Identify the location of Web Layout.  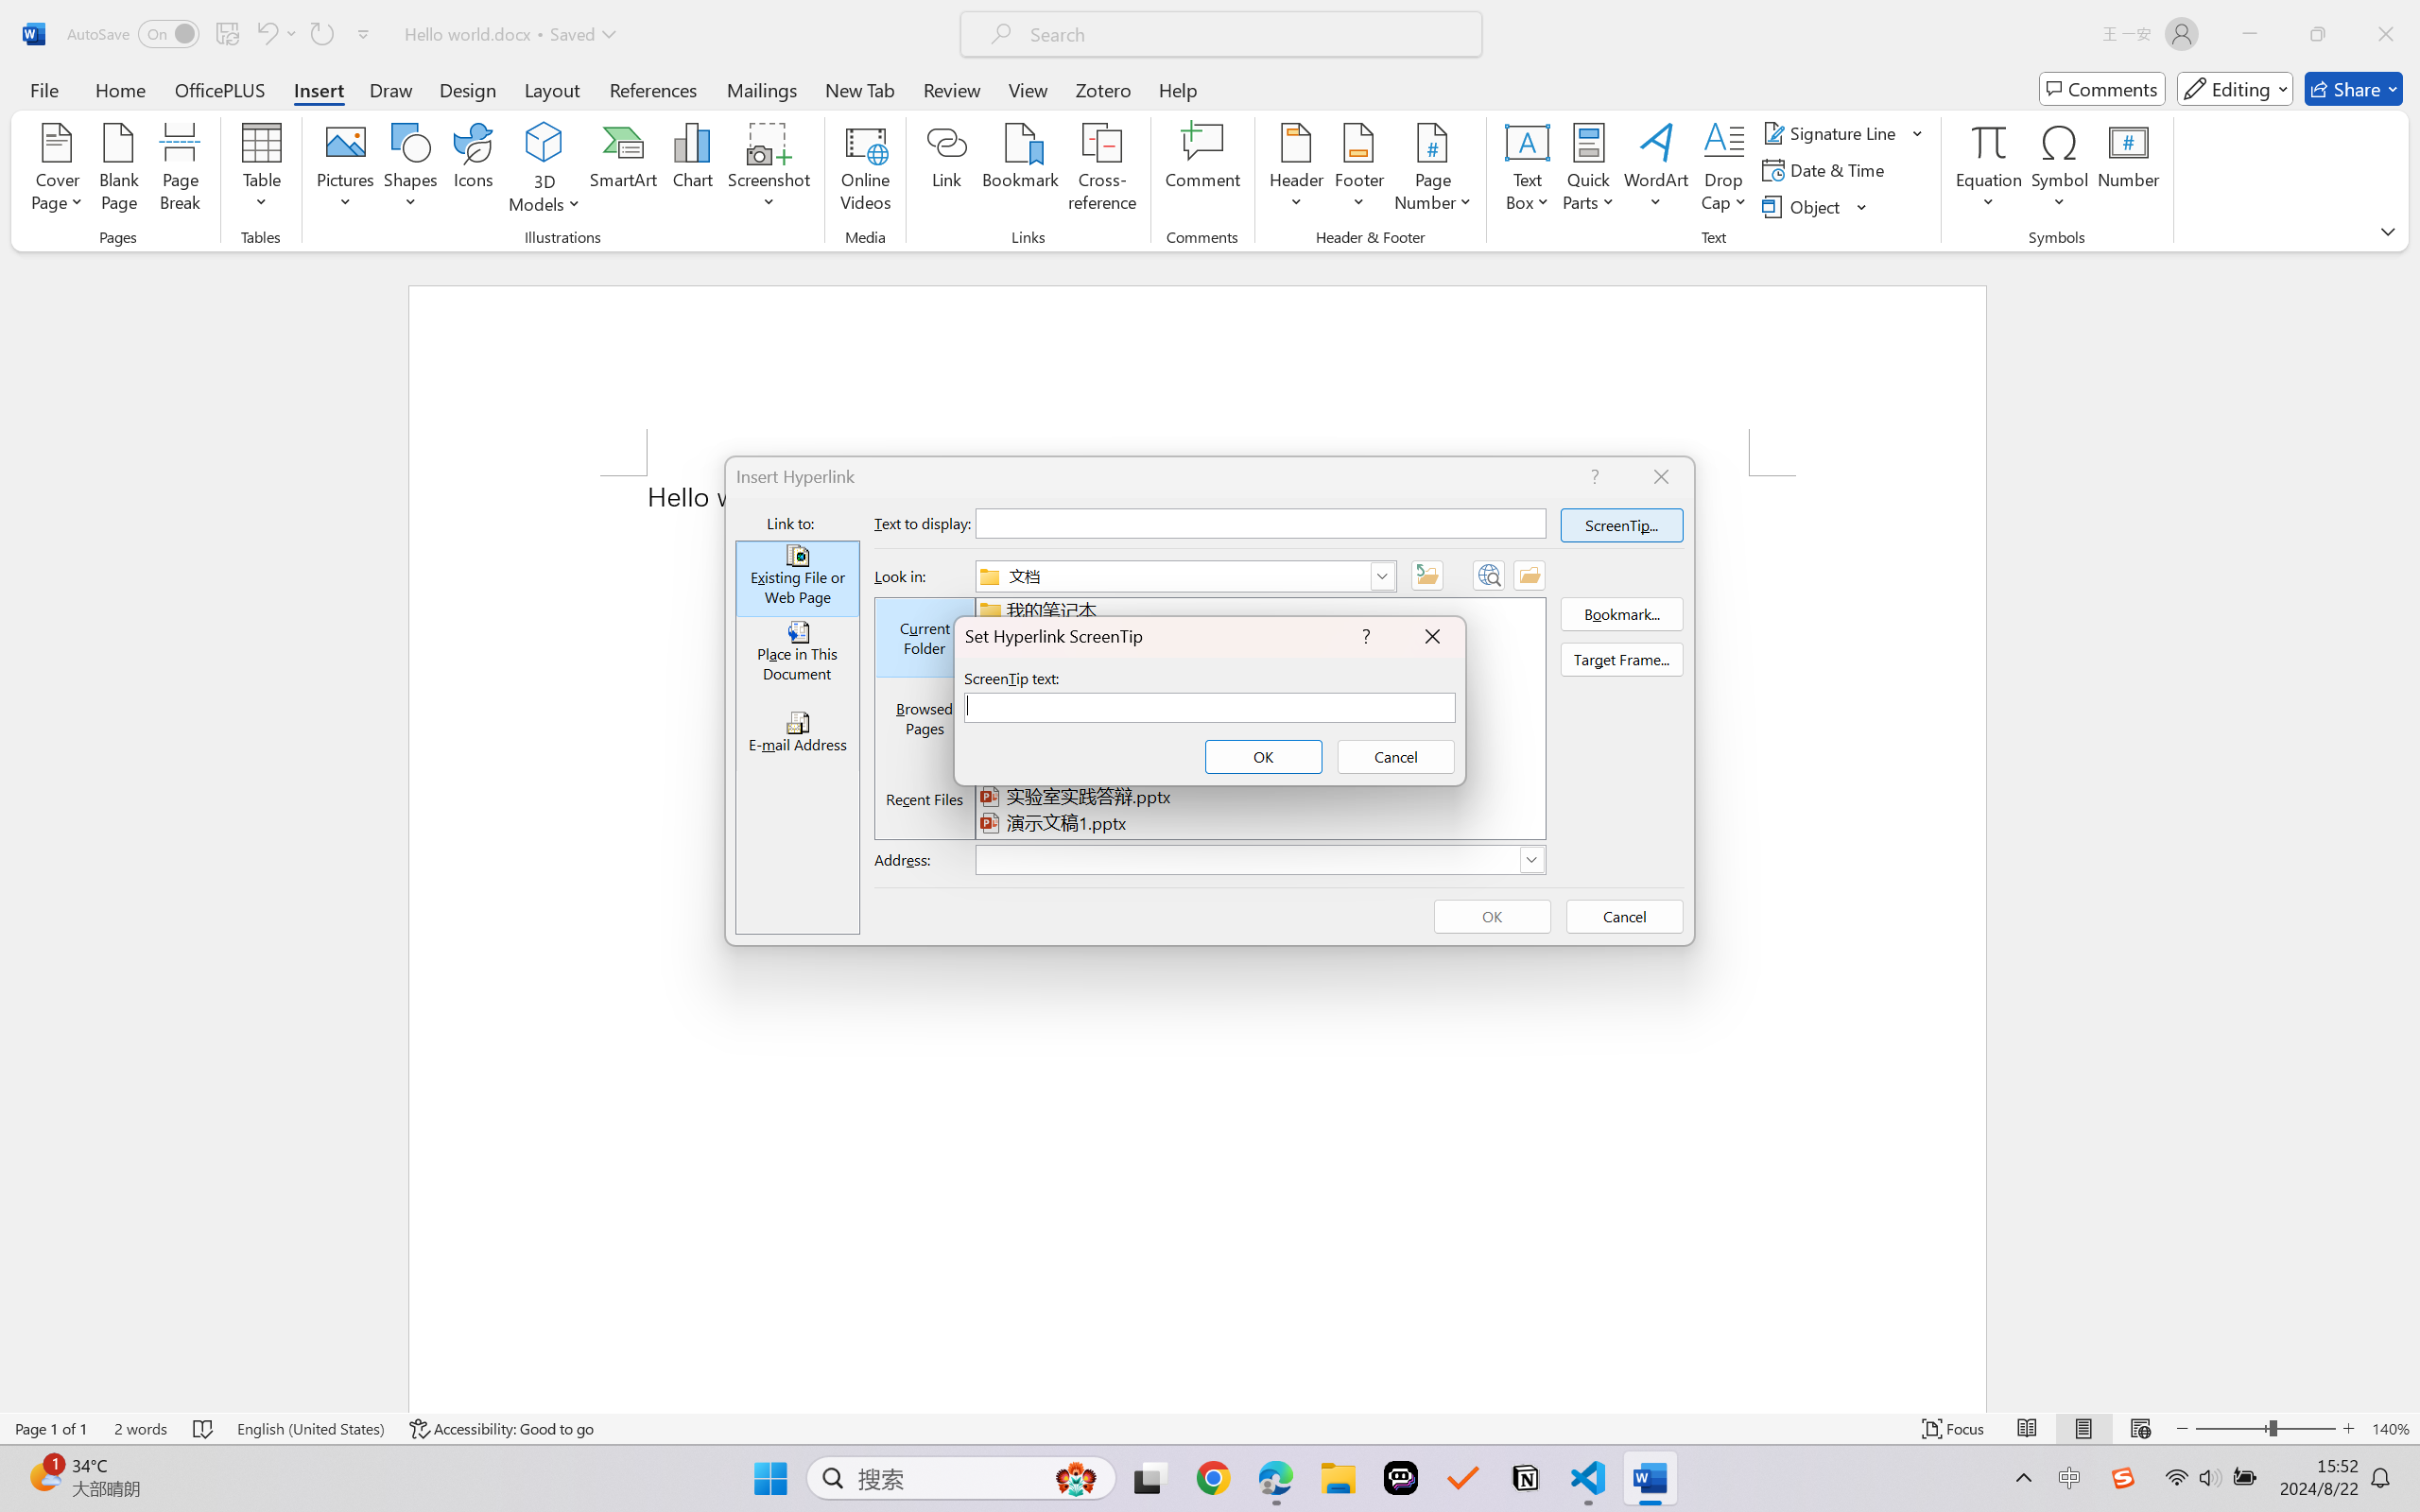
(2140, 1429).